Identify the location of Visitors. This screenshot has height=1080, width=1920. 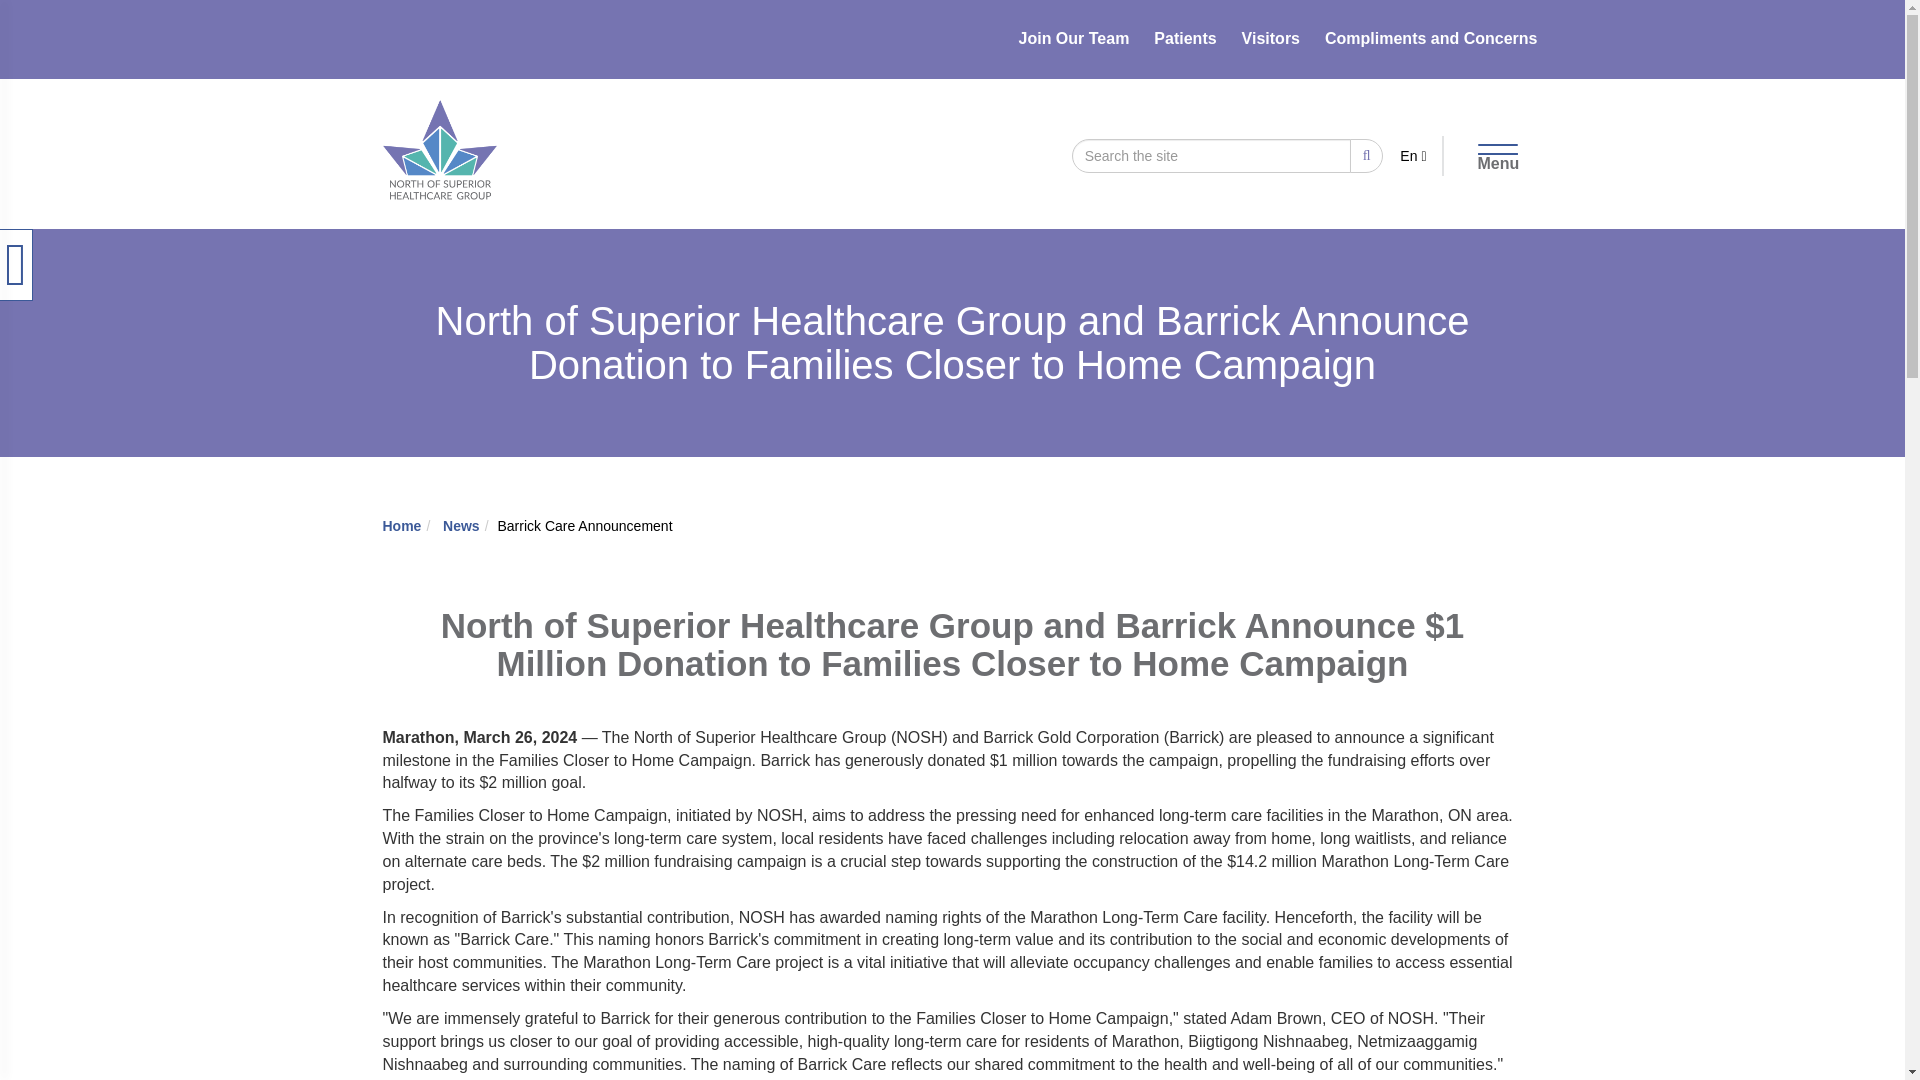
(1270, 38).